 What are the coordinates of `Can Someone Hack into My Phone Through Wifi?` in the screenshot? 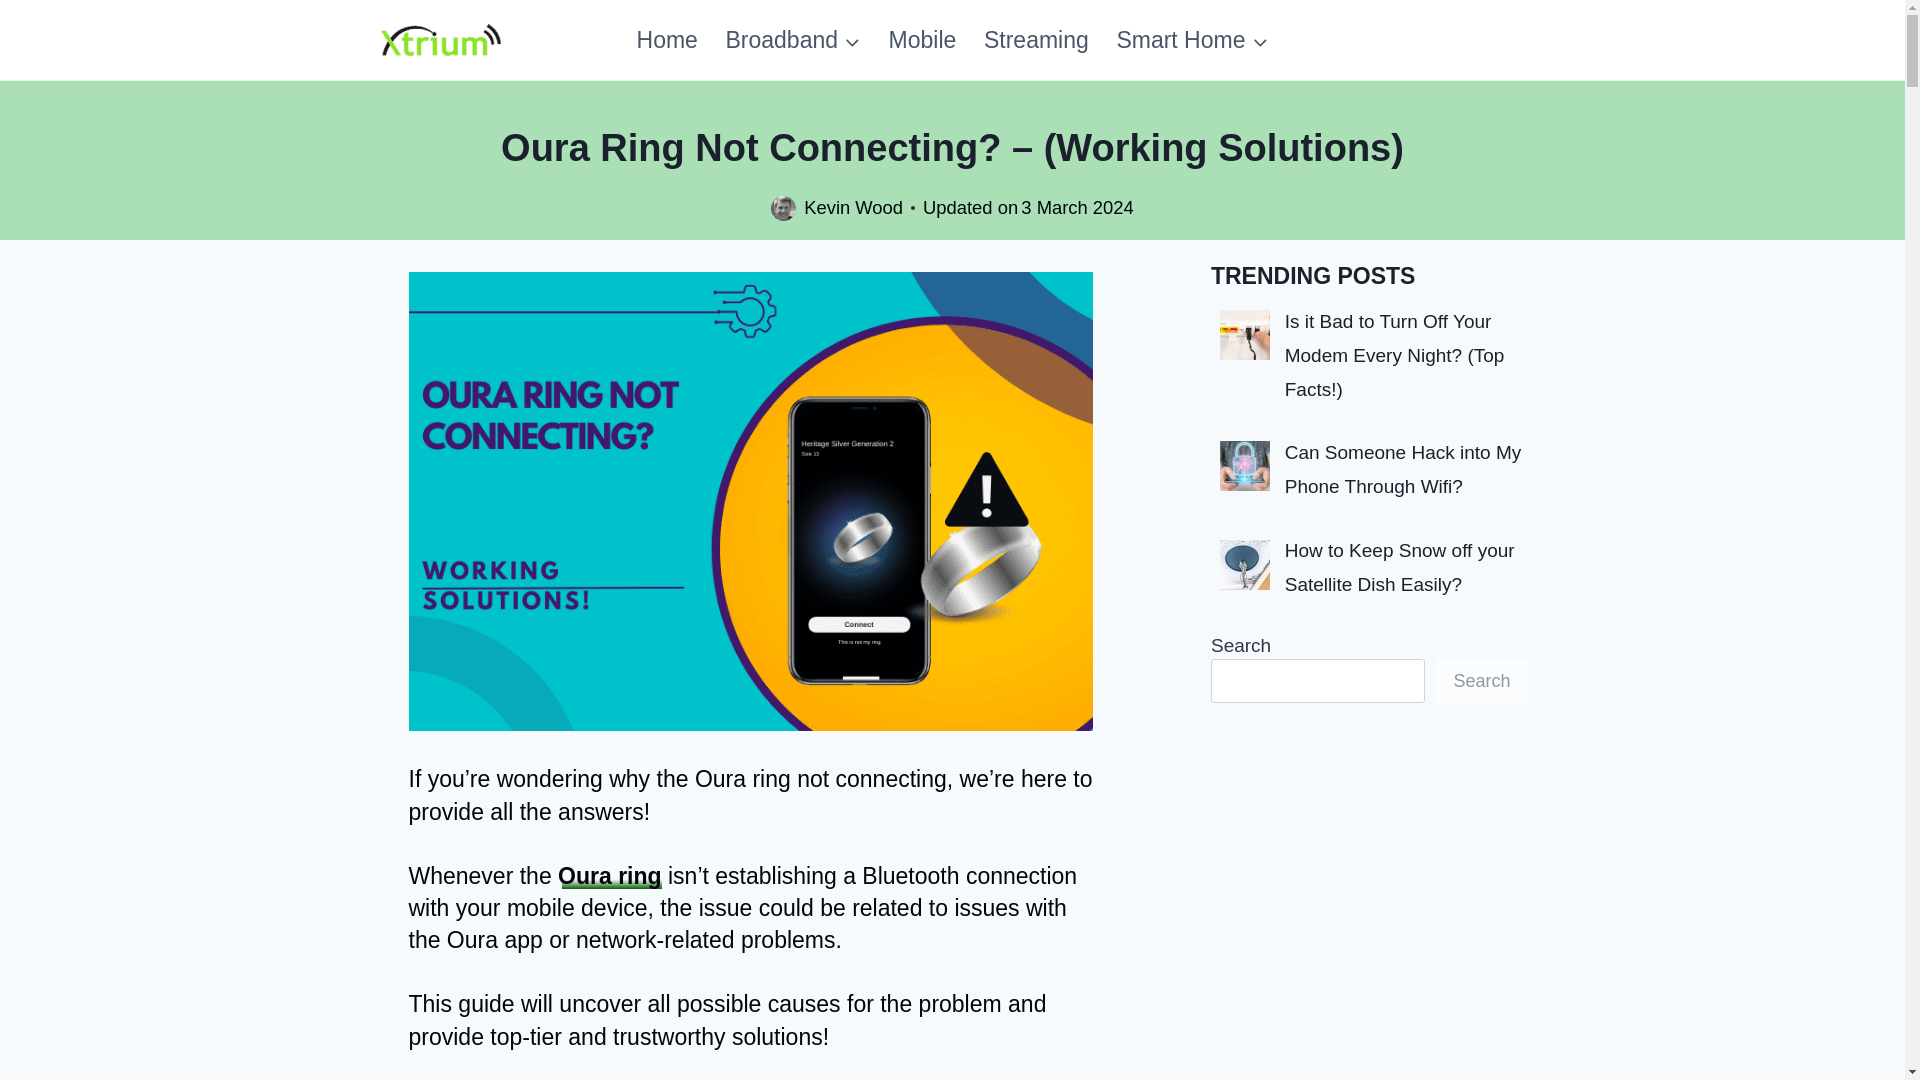 It's located at (1403, 468).